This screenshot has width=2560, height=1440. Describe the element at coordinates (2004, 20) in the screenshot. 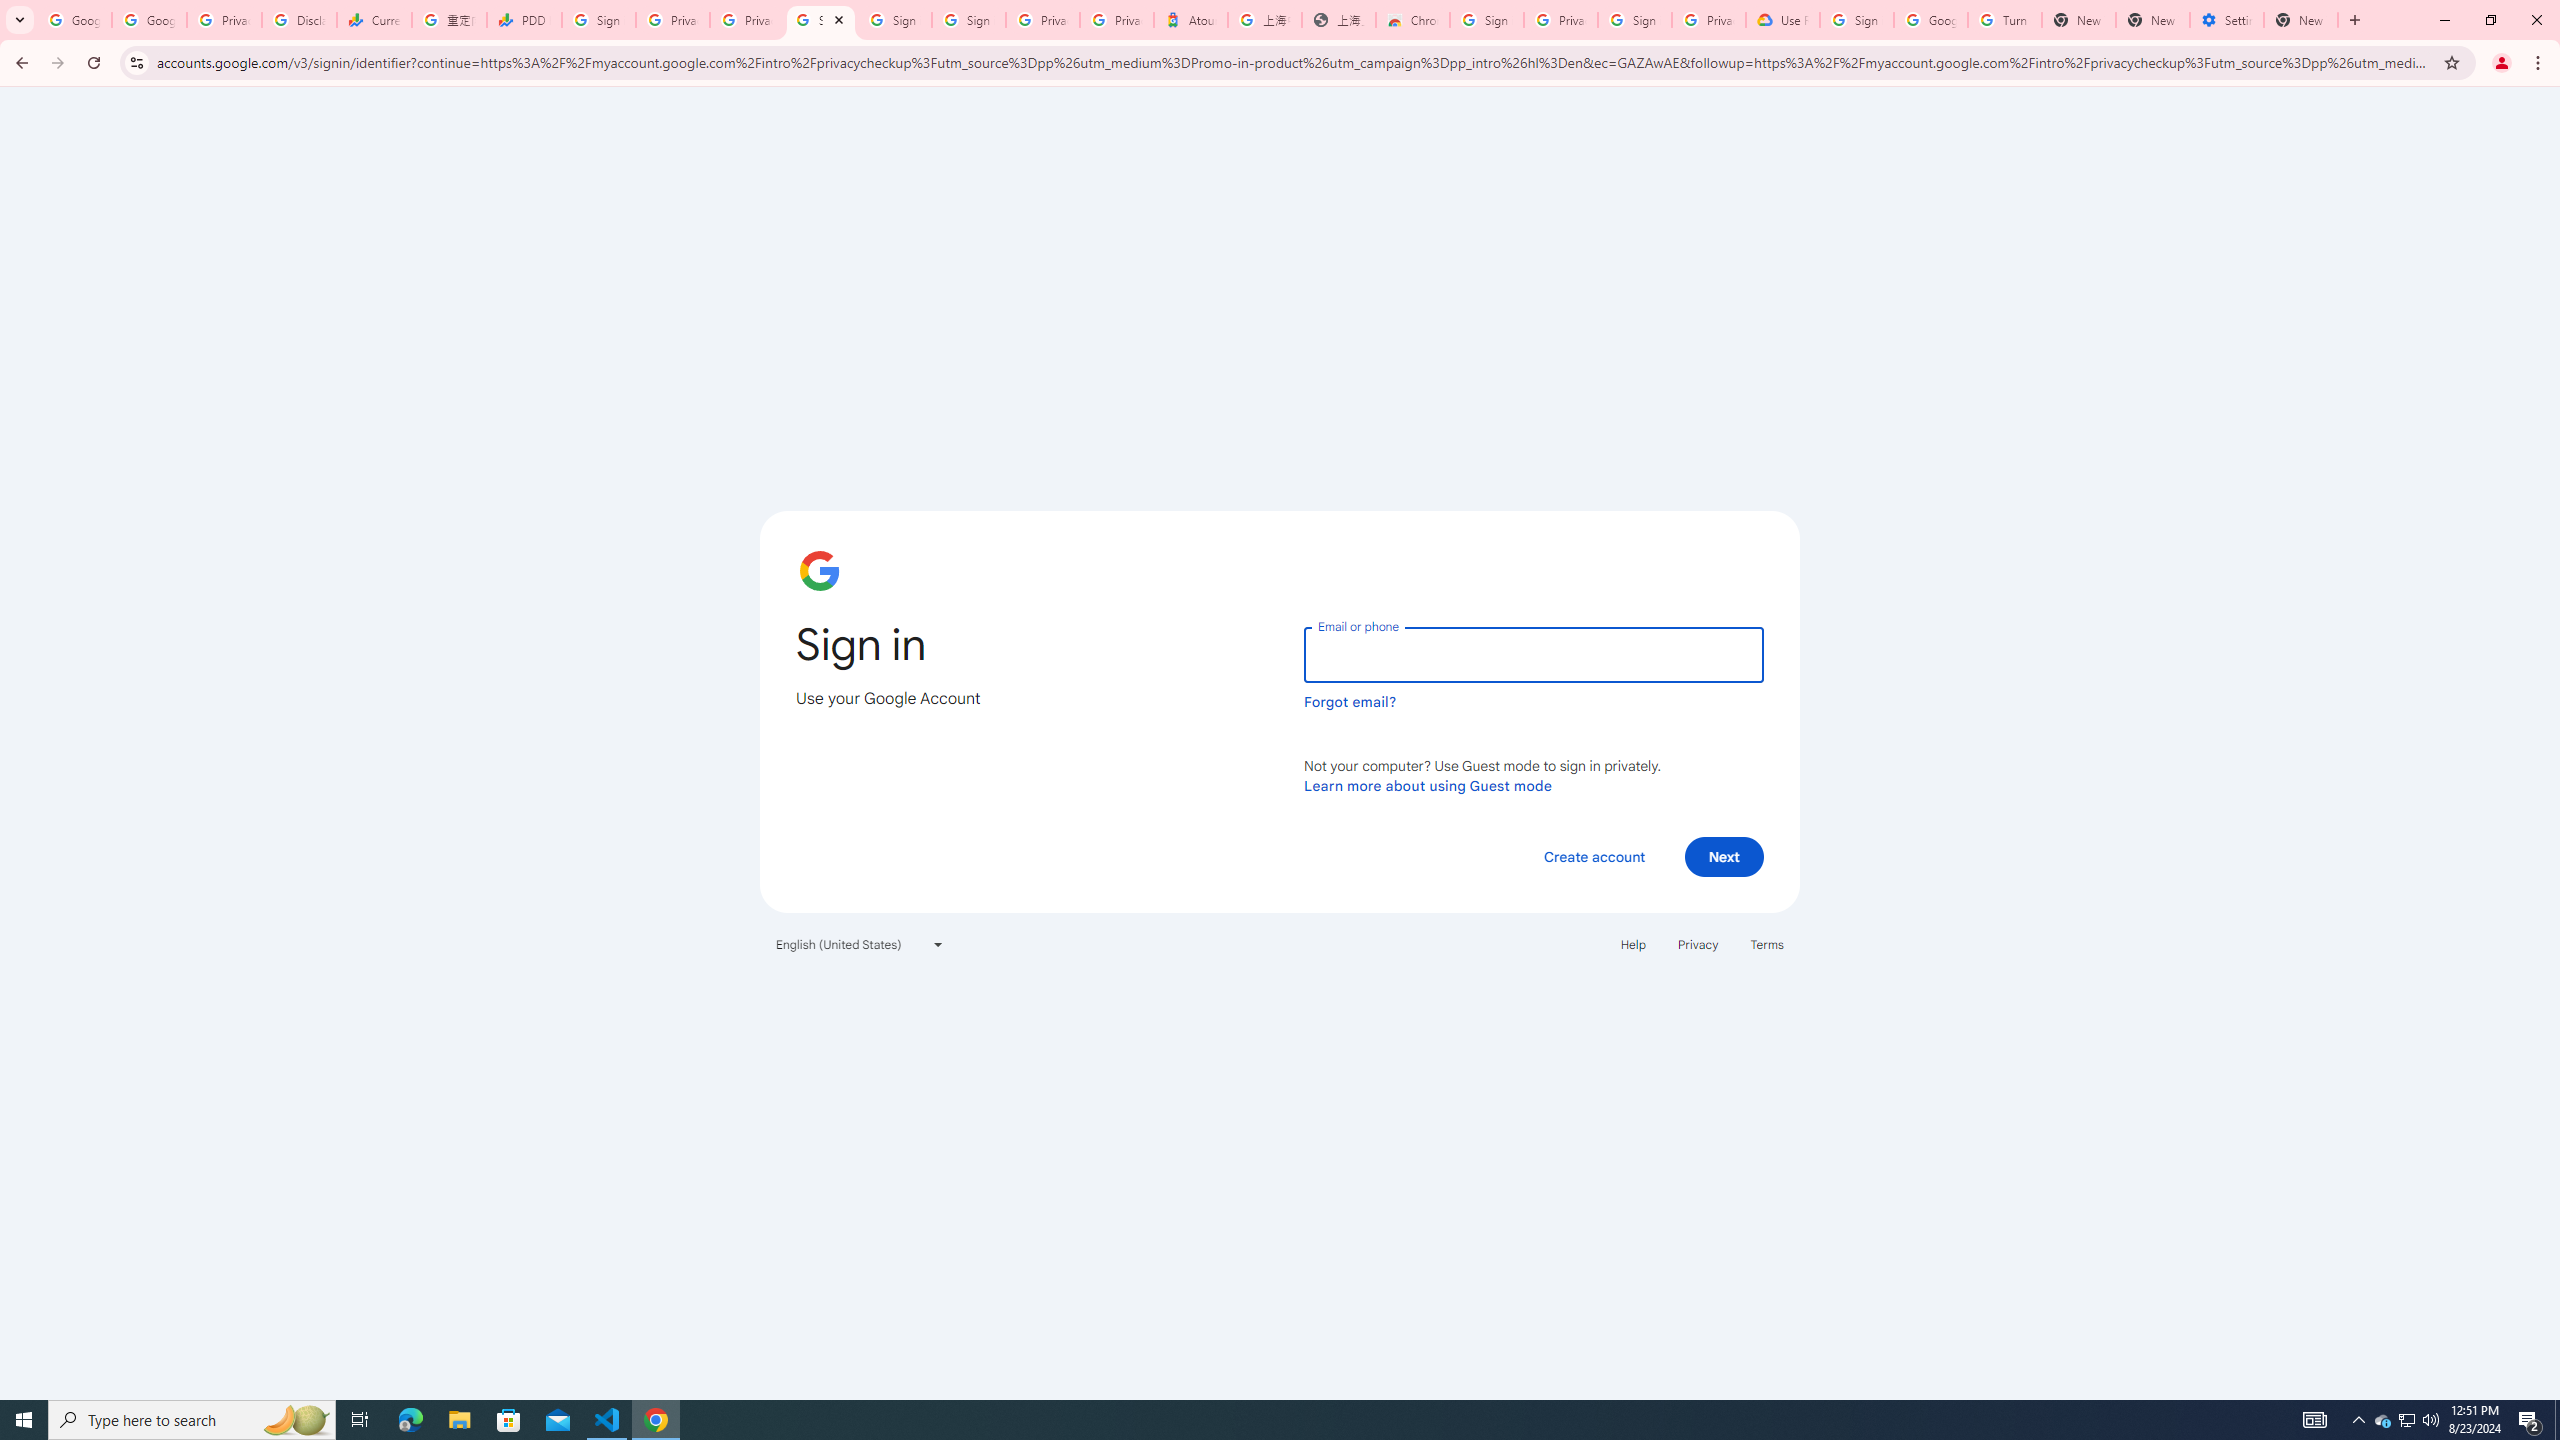

I see `Turn cookies on or off - Computer - Google Account Help` at that location.